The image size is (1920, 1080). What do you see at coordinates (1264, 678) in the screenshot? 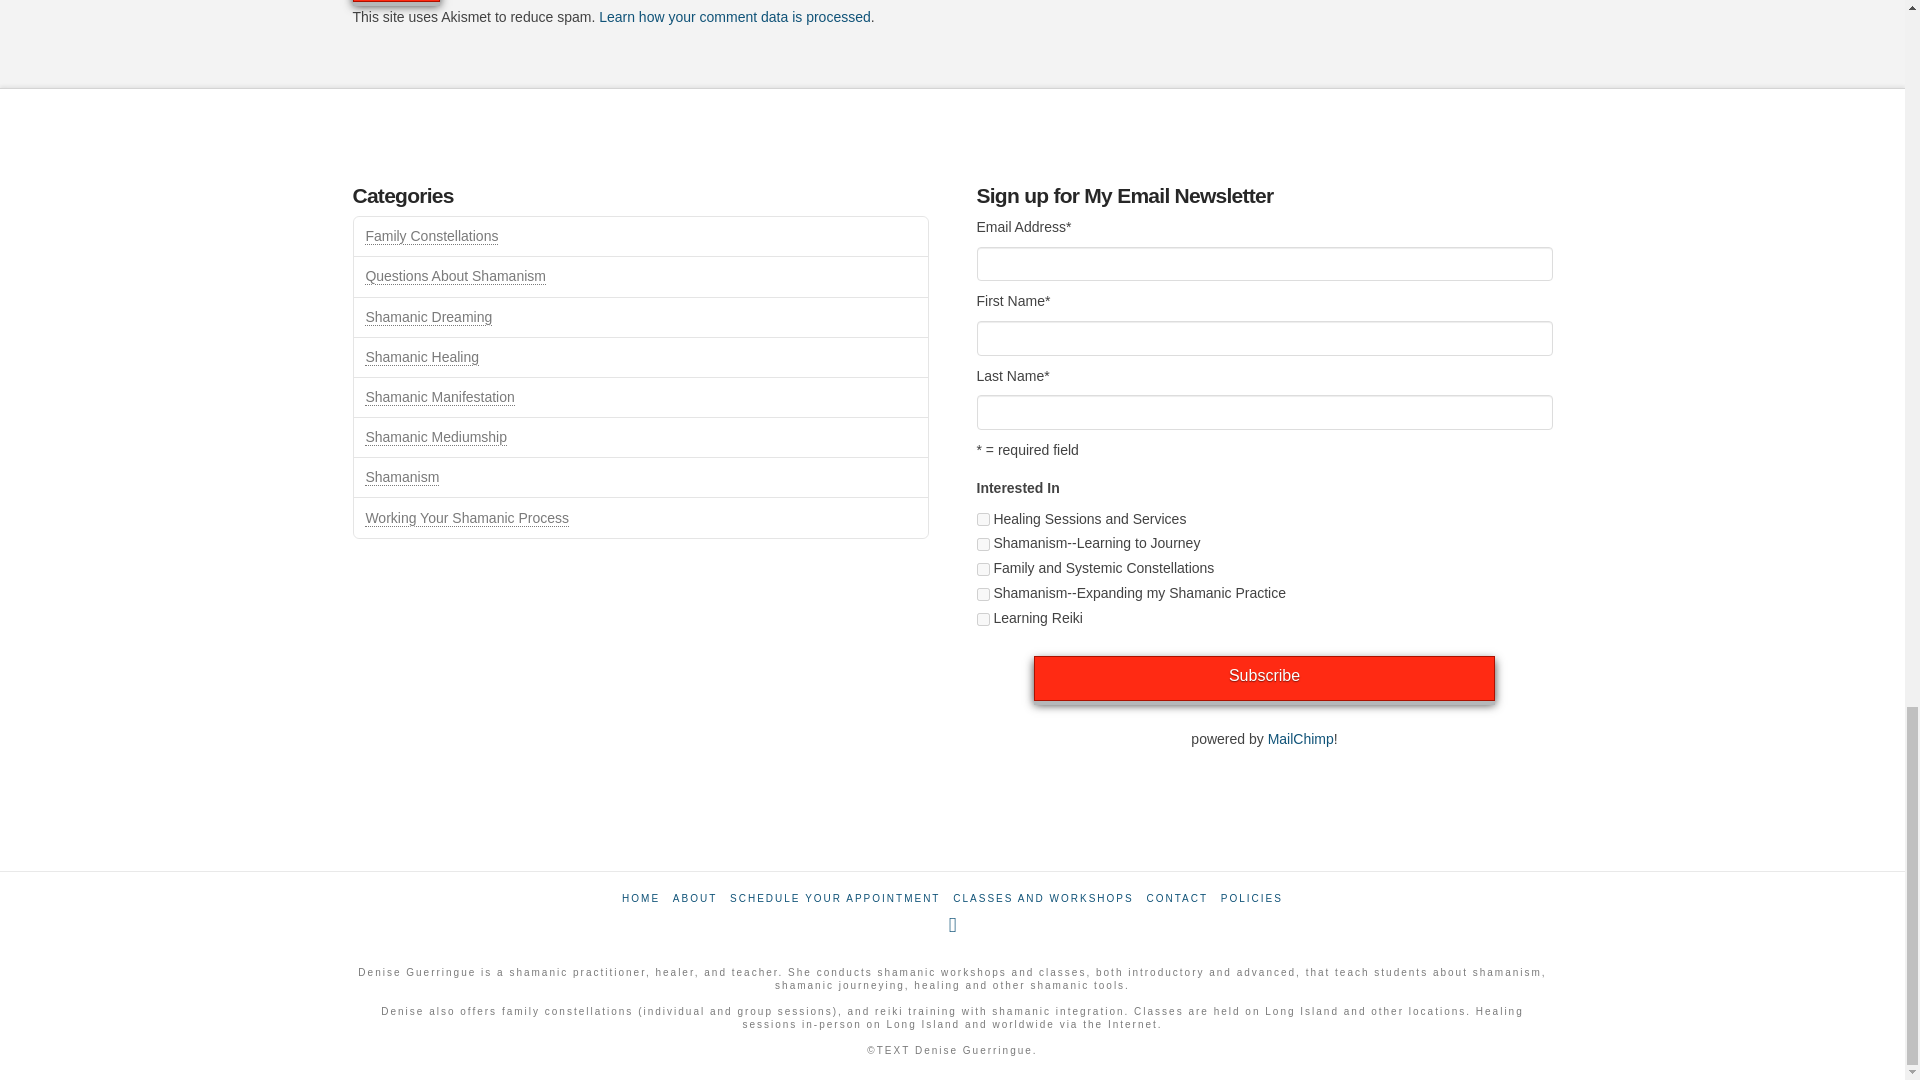
I see `Subscribe` at bounding box center [1264, 678].